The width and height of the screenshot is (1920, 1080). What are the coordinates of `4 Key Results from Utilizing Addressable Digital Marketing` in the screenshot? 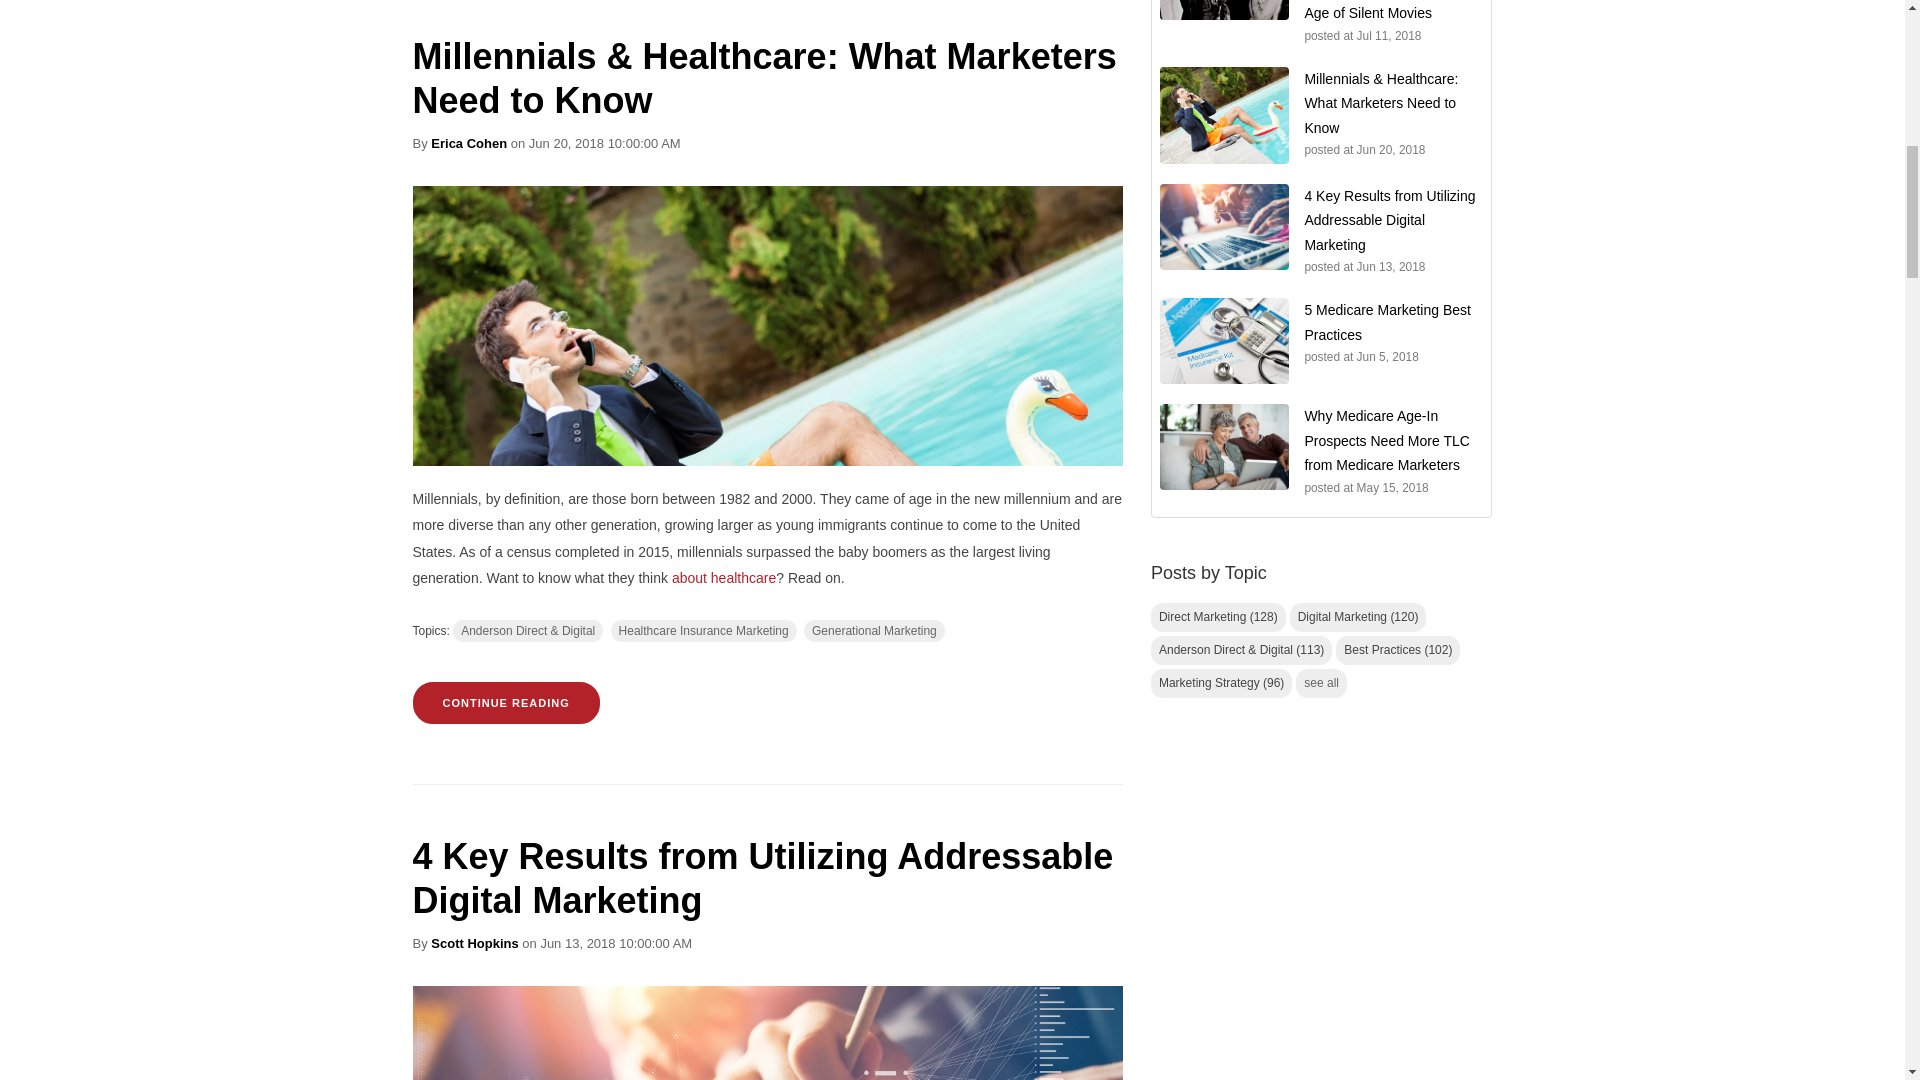 It's located at (762, 878).